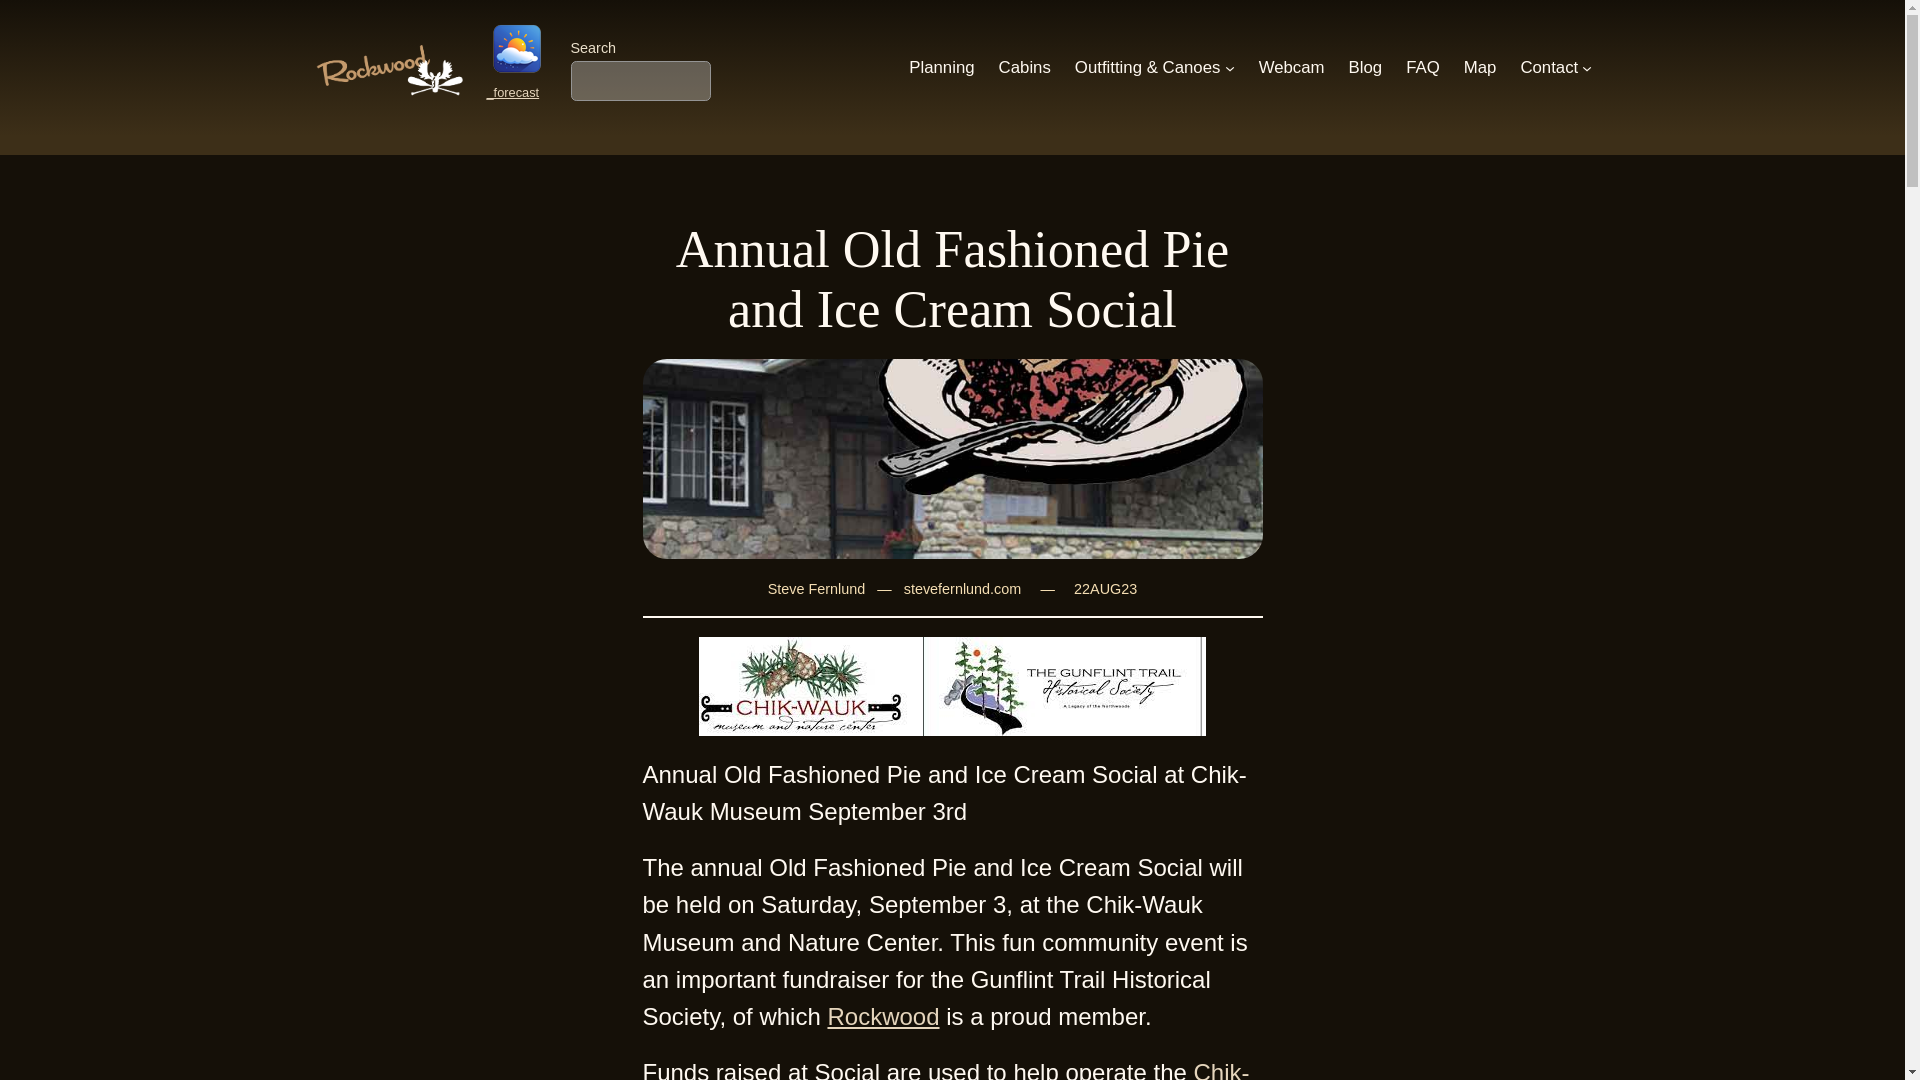 The width and height of the screenshot is (1920, 1080). What do you see at coordinates (962, 589) in the screenshot?
I see `stevefernlund.com` at bounding box center [962, 589].